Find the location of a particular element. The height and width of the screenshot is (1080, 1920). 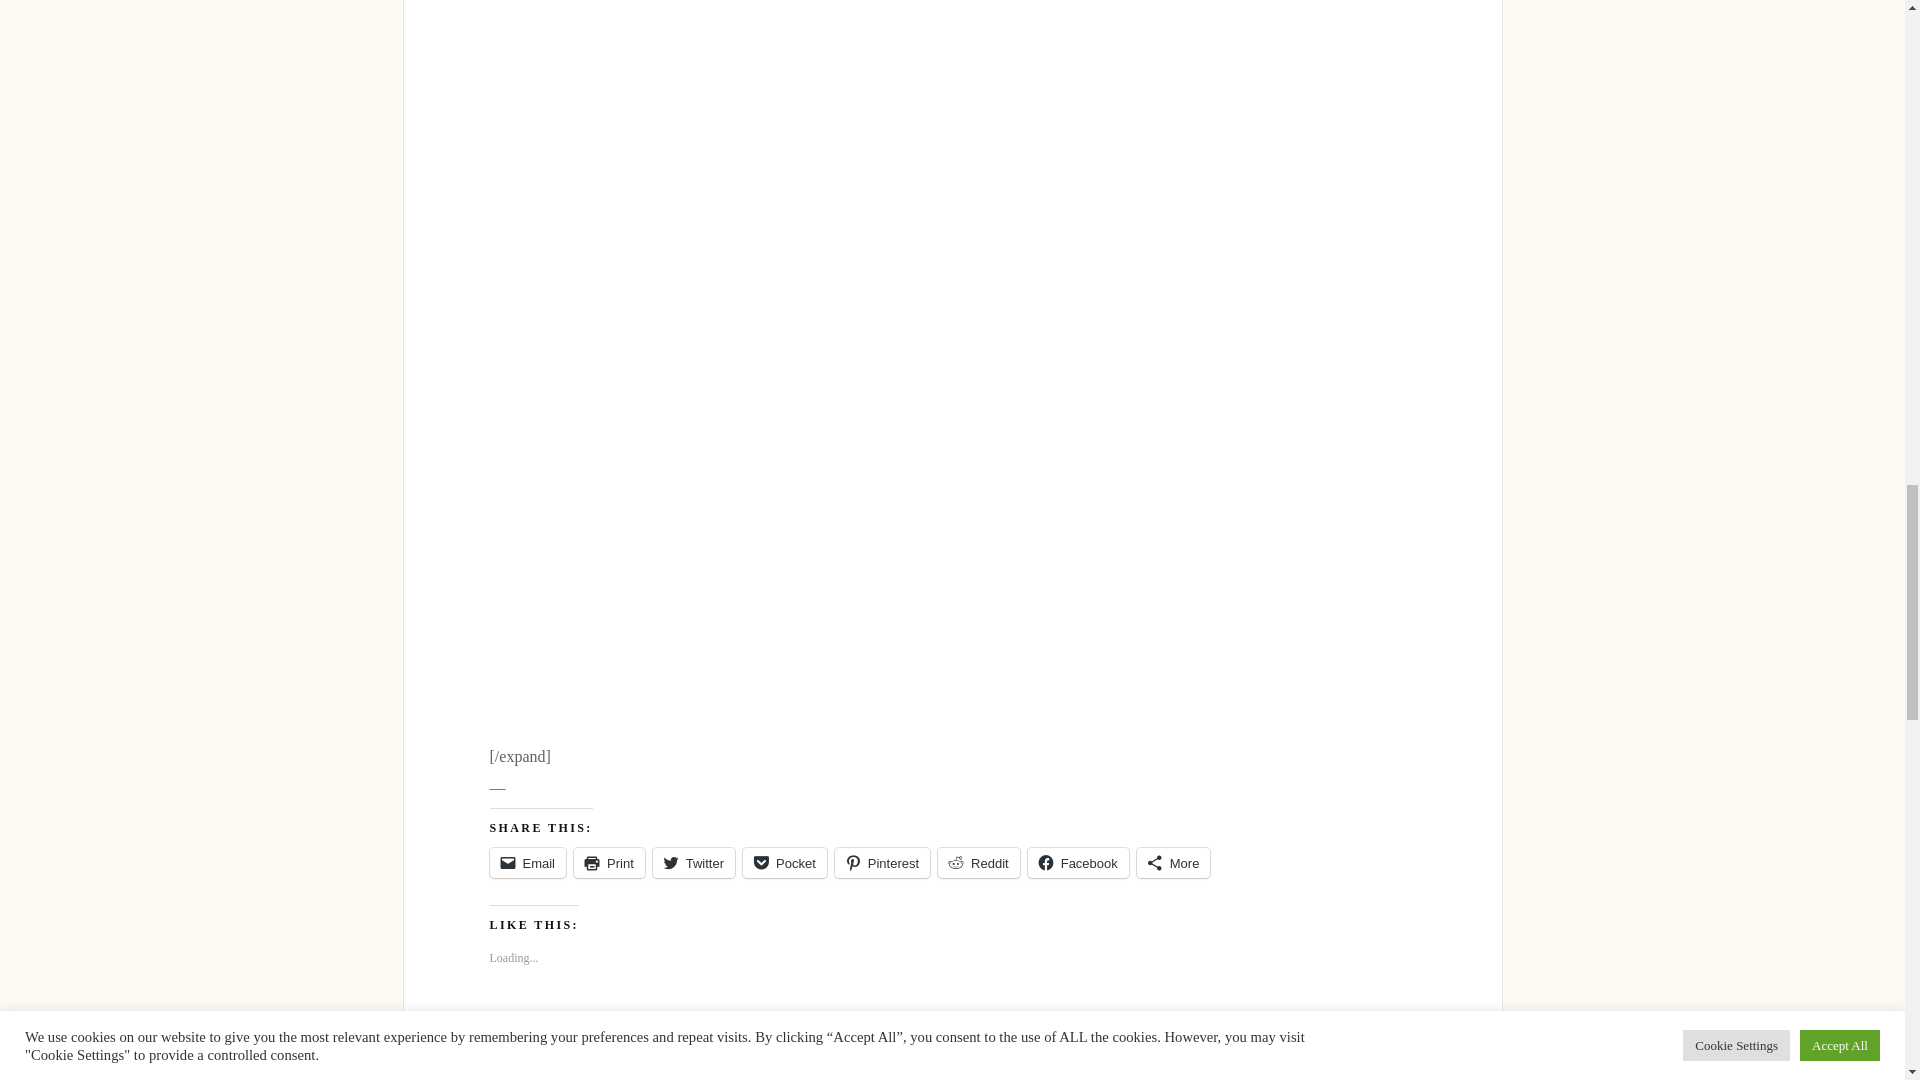

Click to print is located at coordinates (610, 862).